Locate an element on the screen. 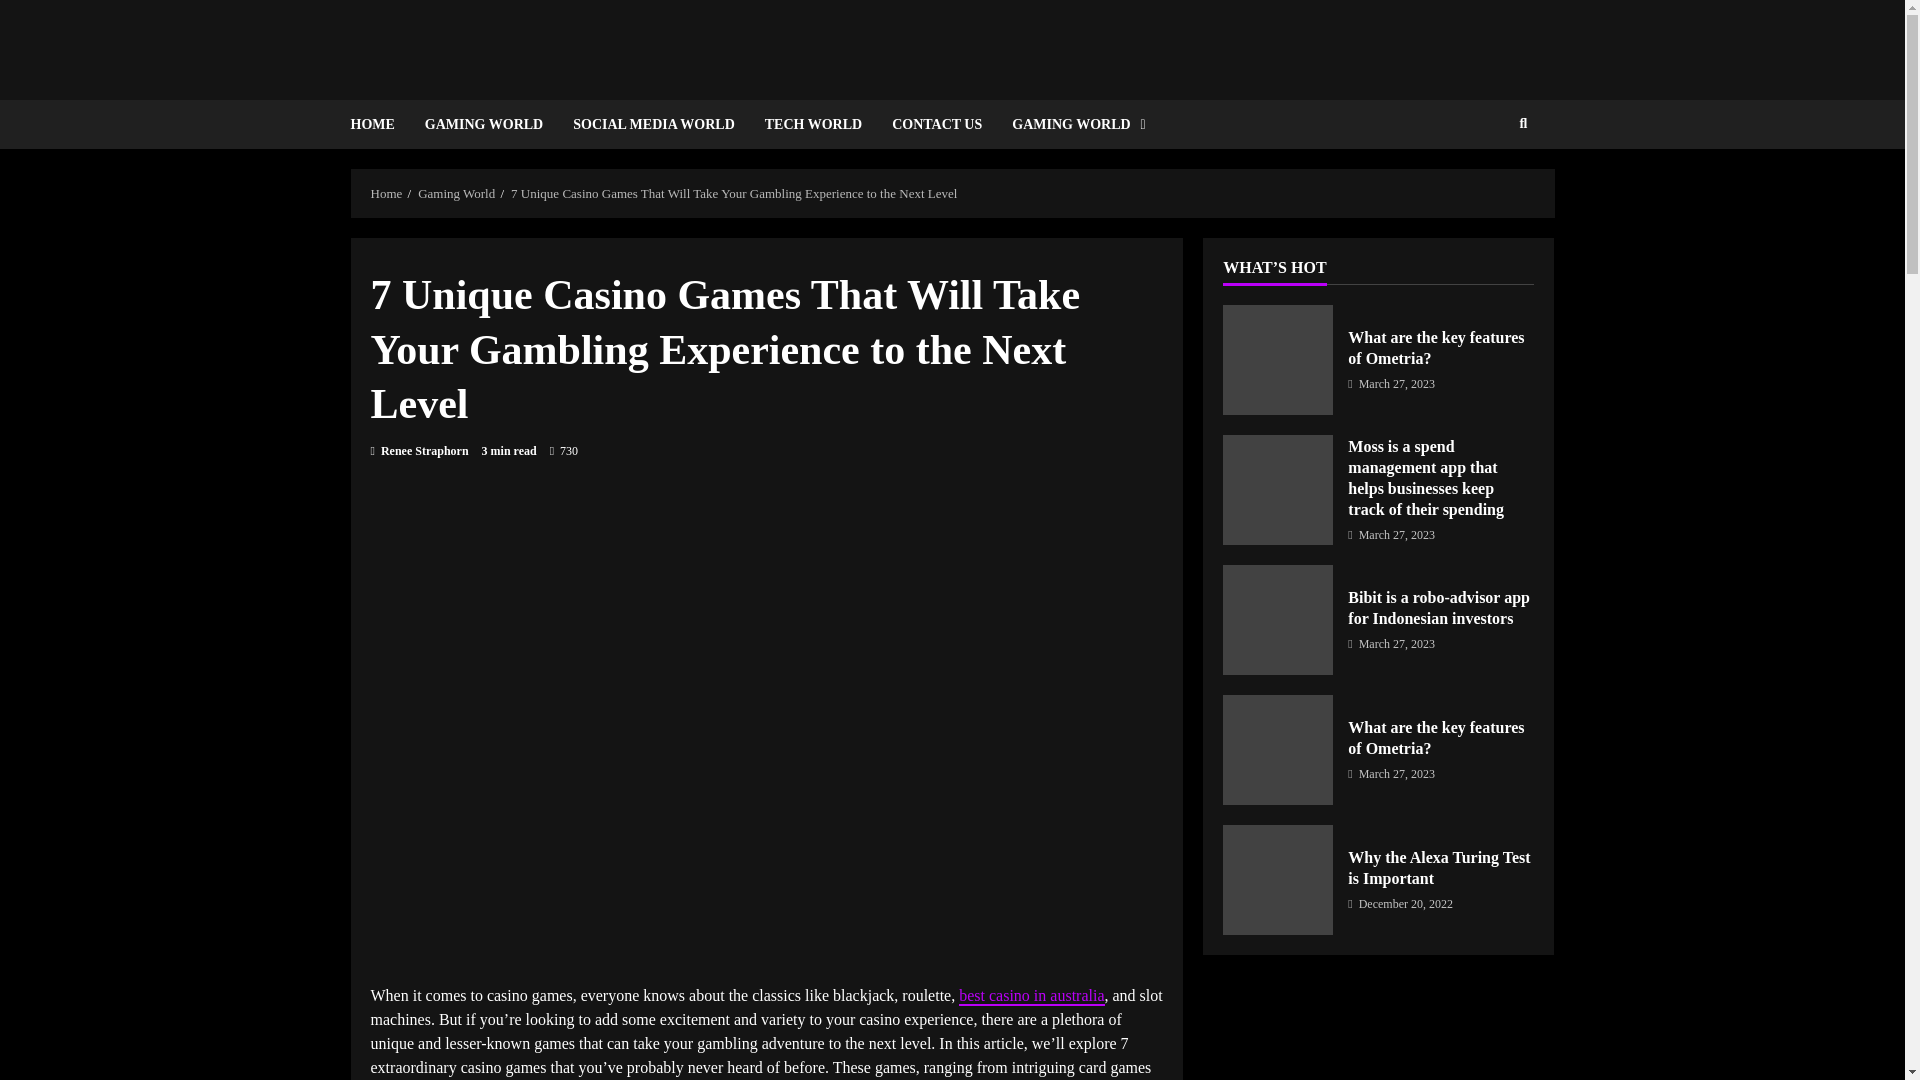 This screenshot has height=1080, width=1920. CONTACT US is located at coordinates (936, 124).